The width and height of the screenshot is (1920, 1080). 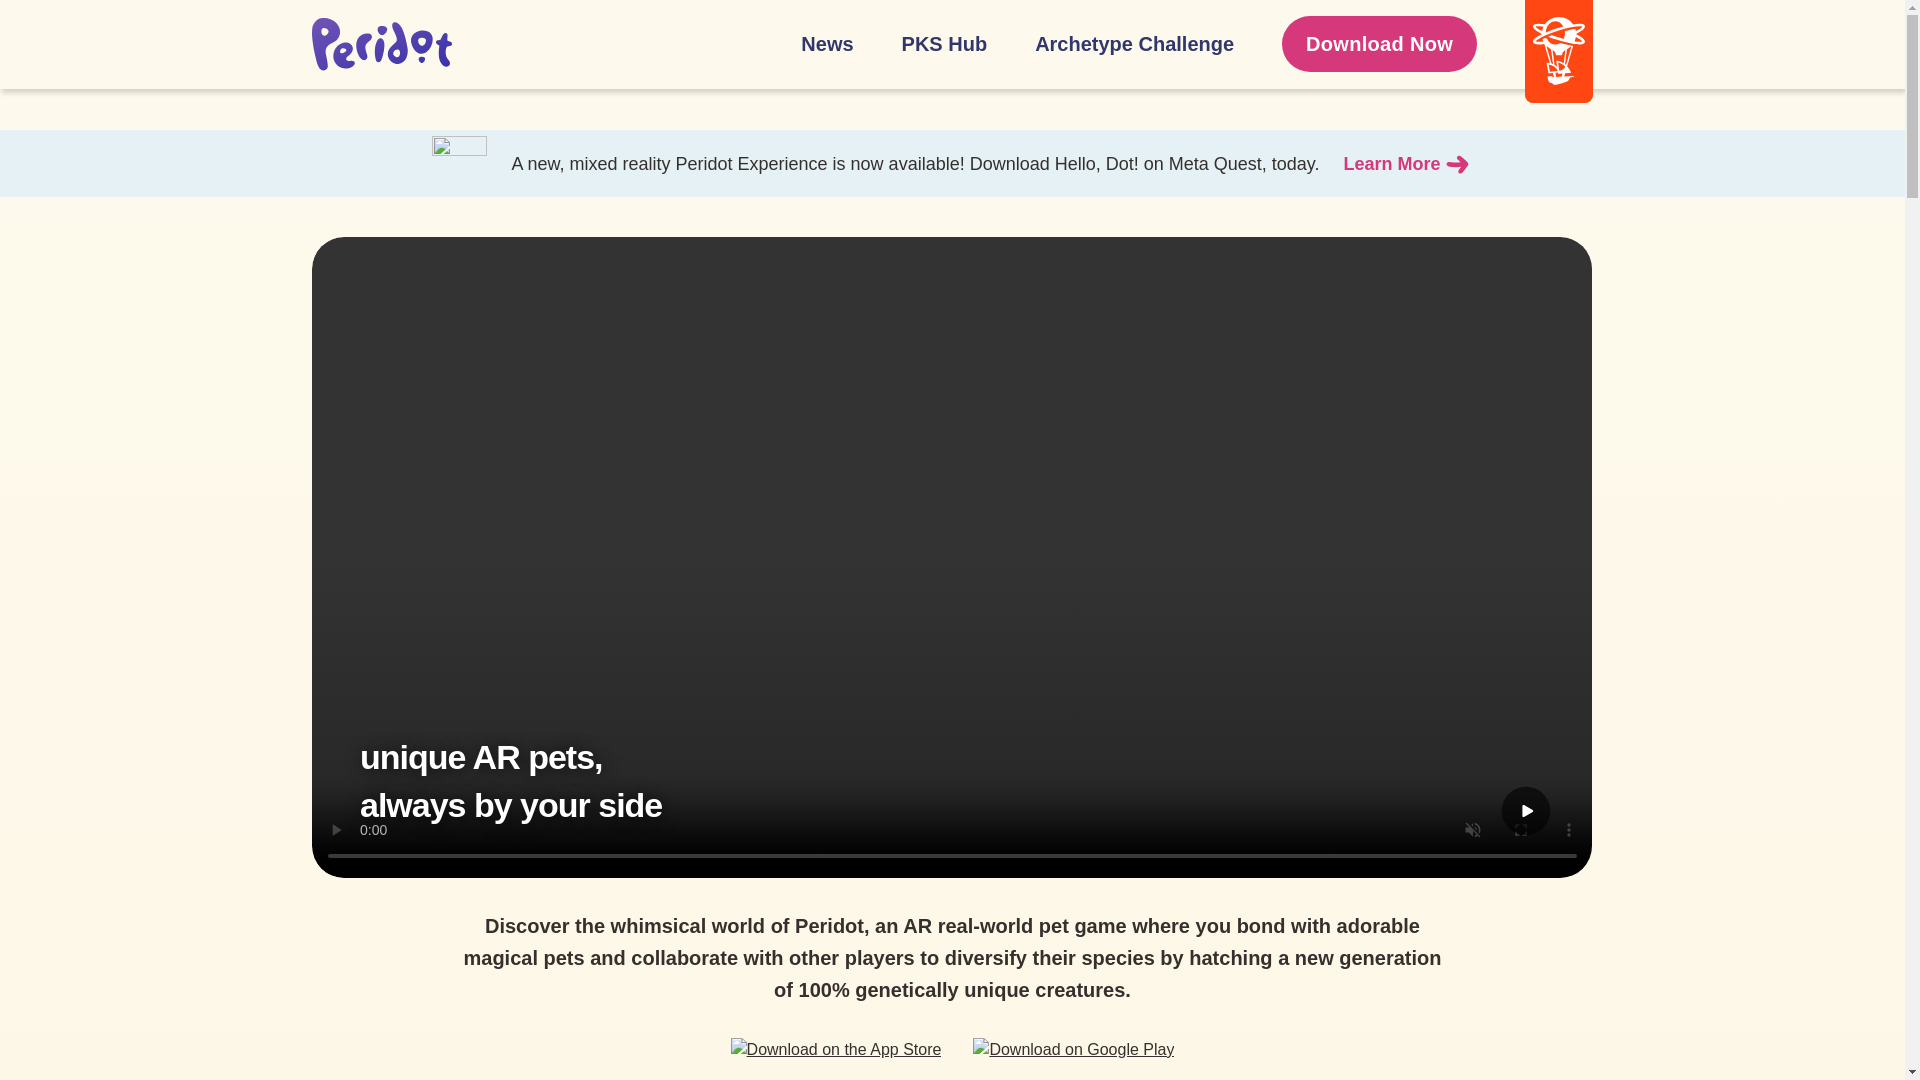 I want to click on News, so click(x=826, y=44).